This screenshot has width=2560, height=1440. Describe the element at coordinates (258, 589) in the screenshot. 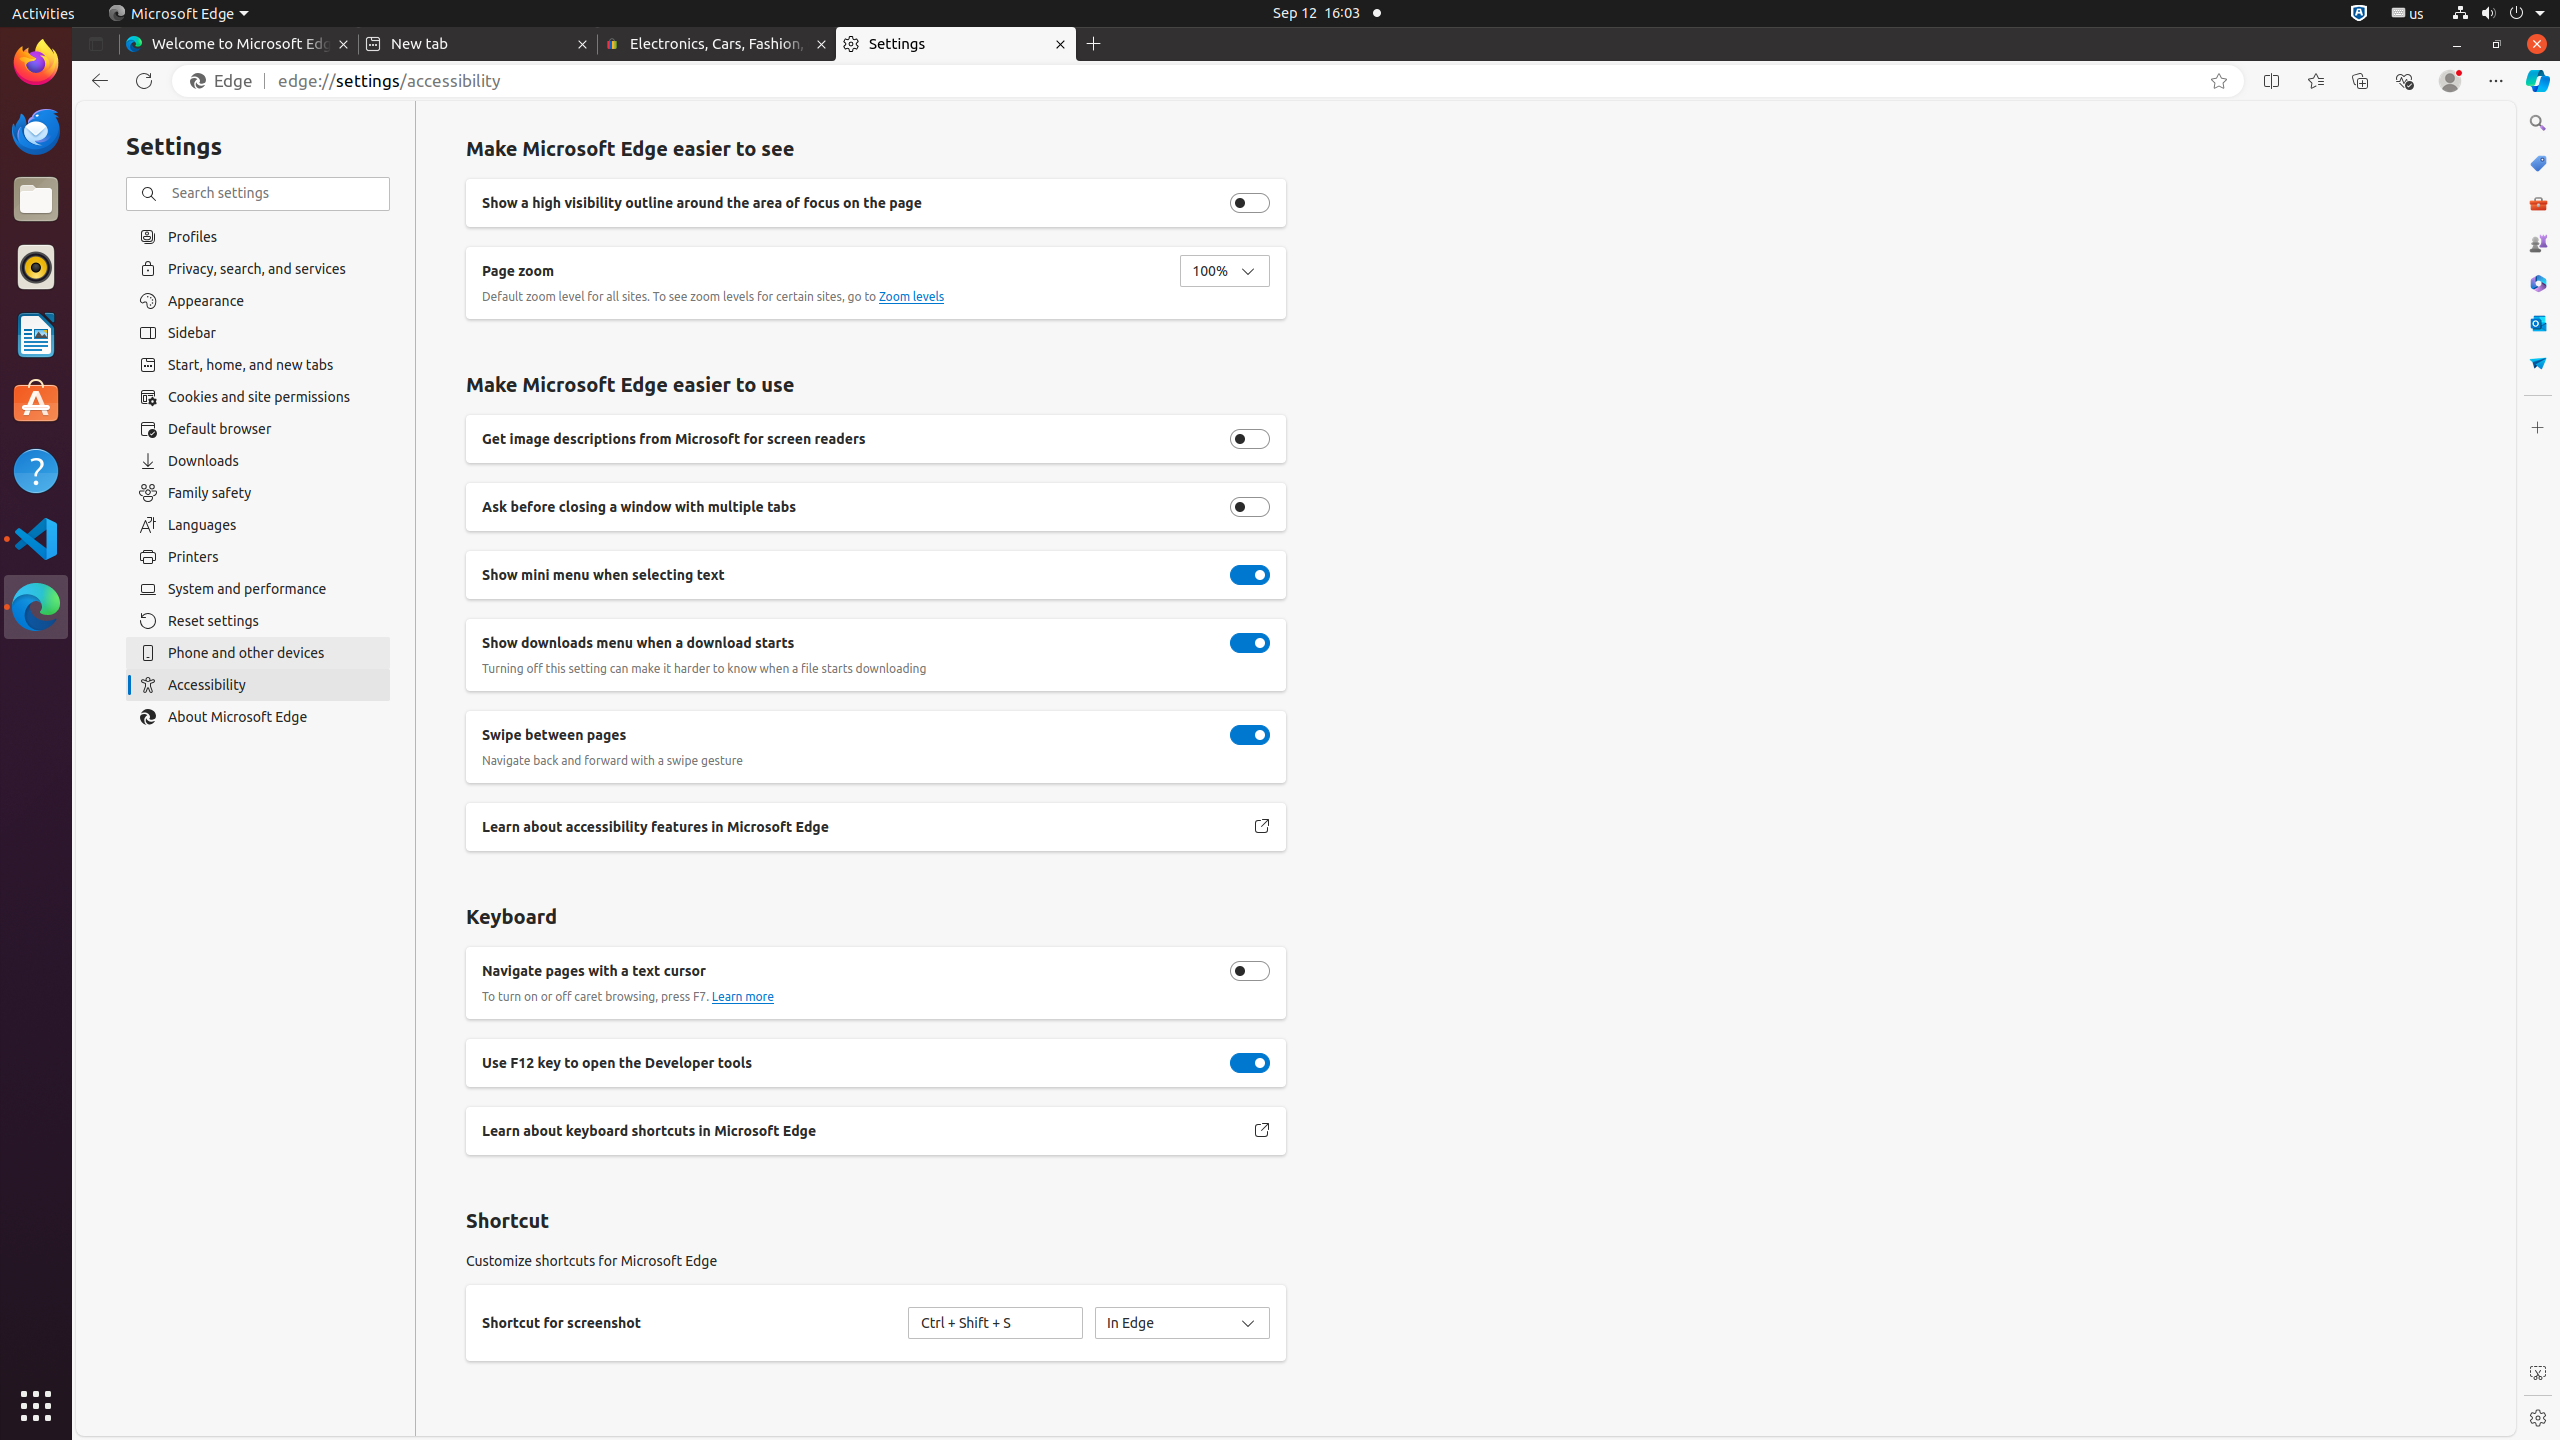

I see `System and performance` at that location.